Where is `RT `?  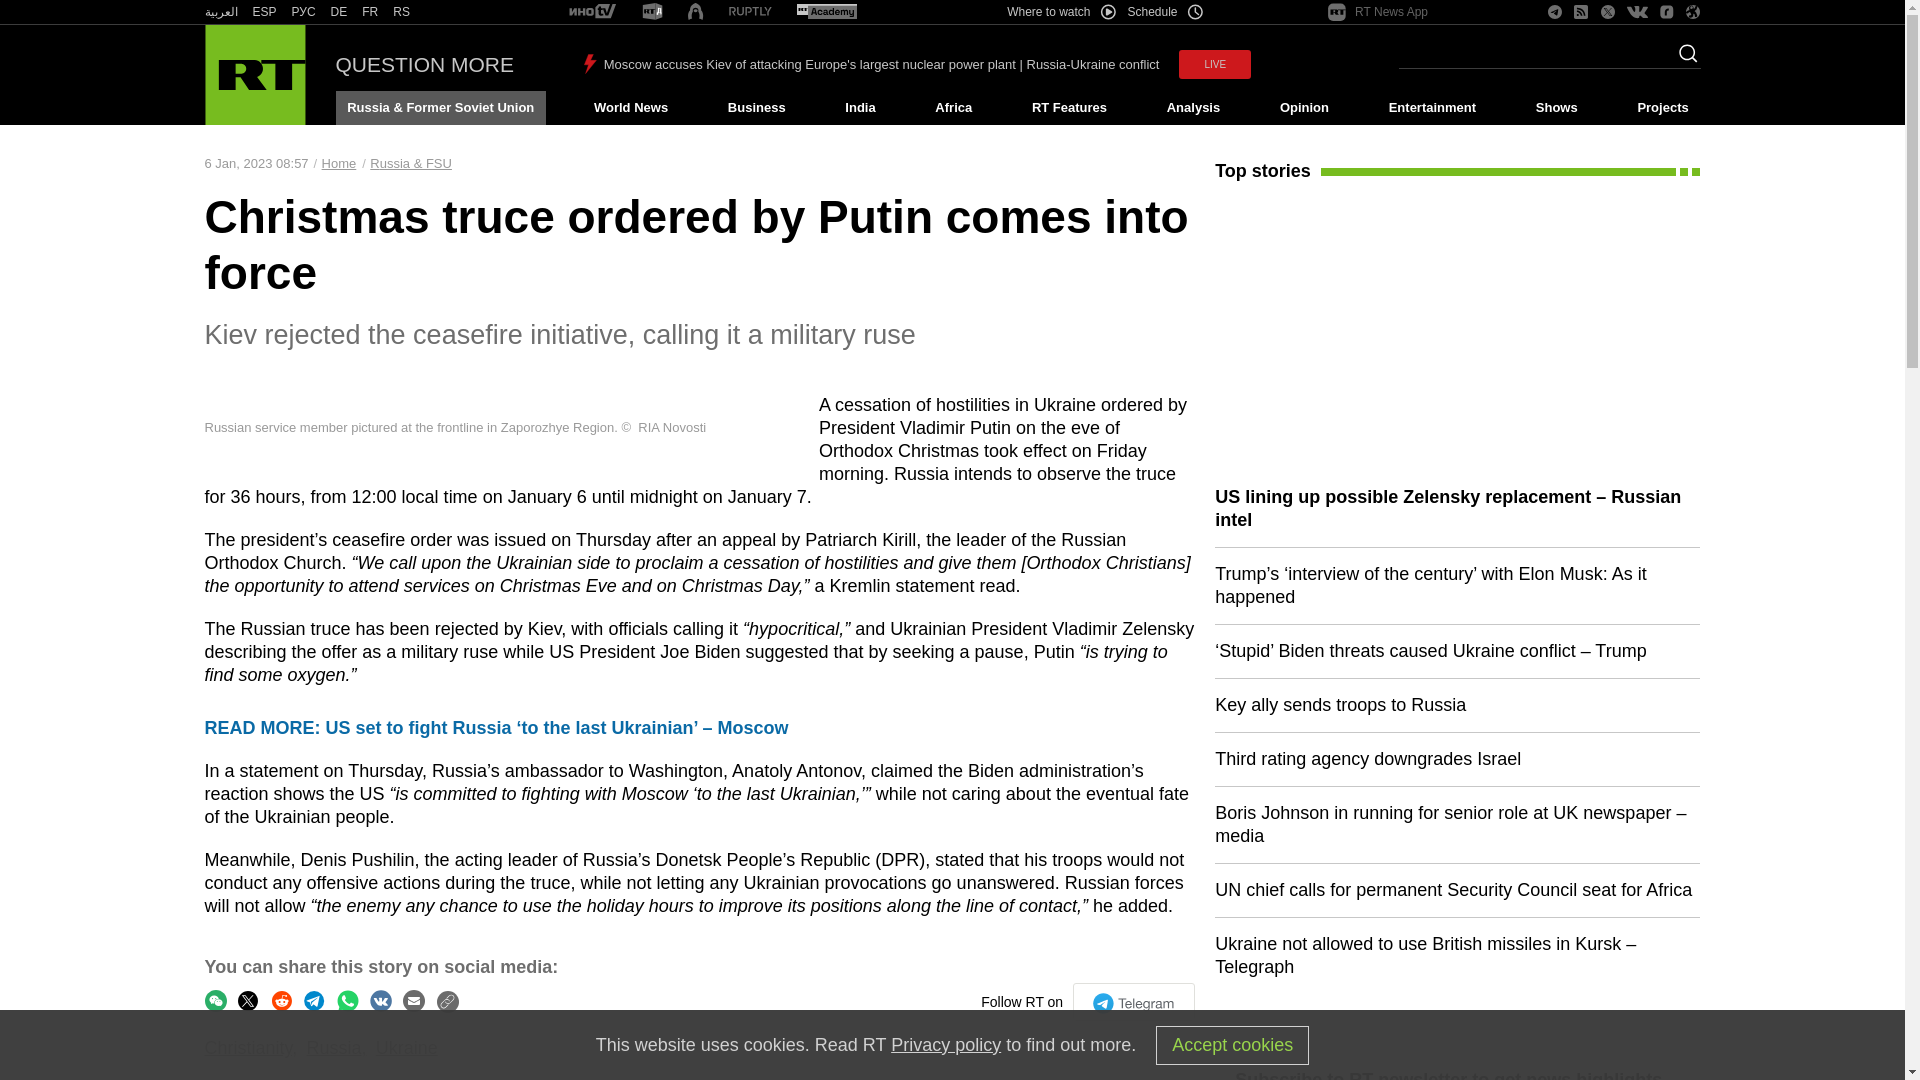 RT  is located at coordinates (370, 12).